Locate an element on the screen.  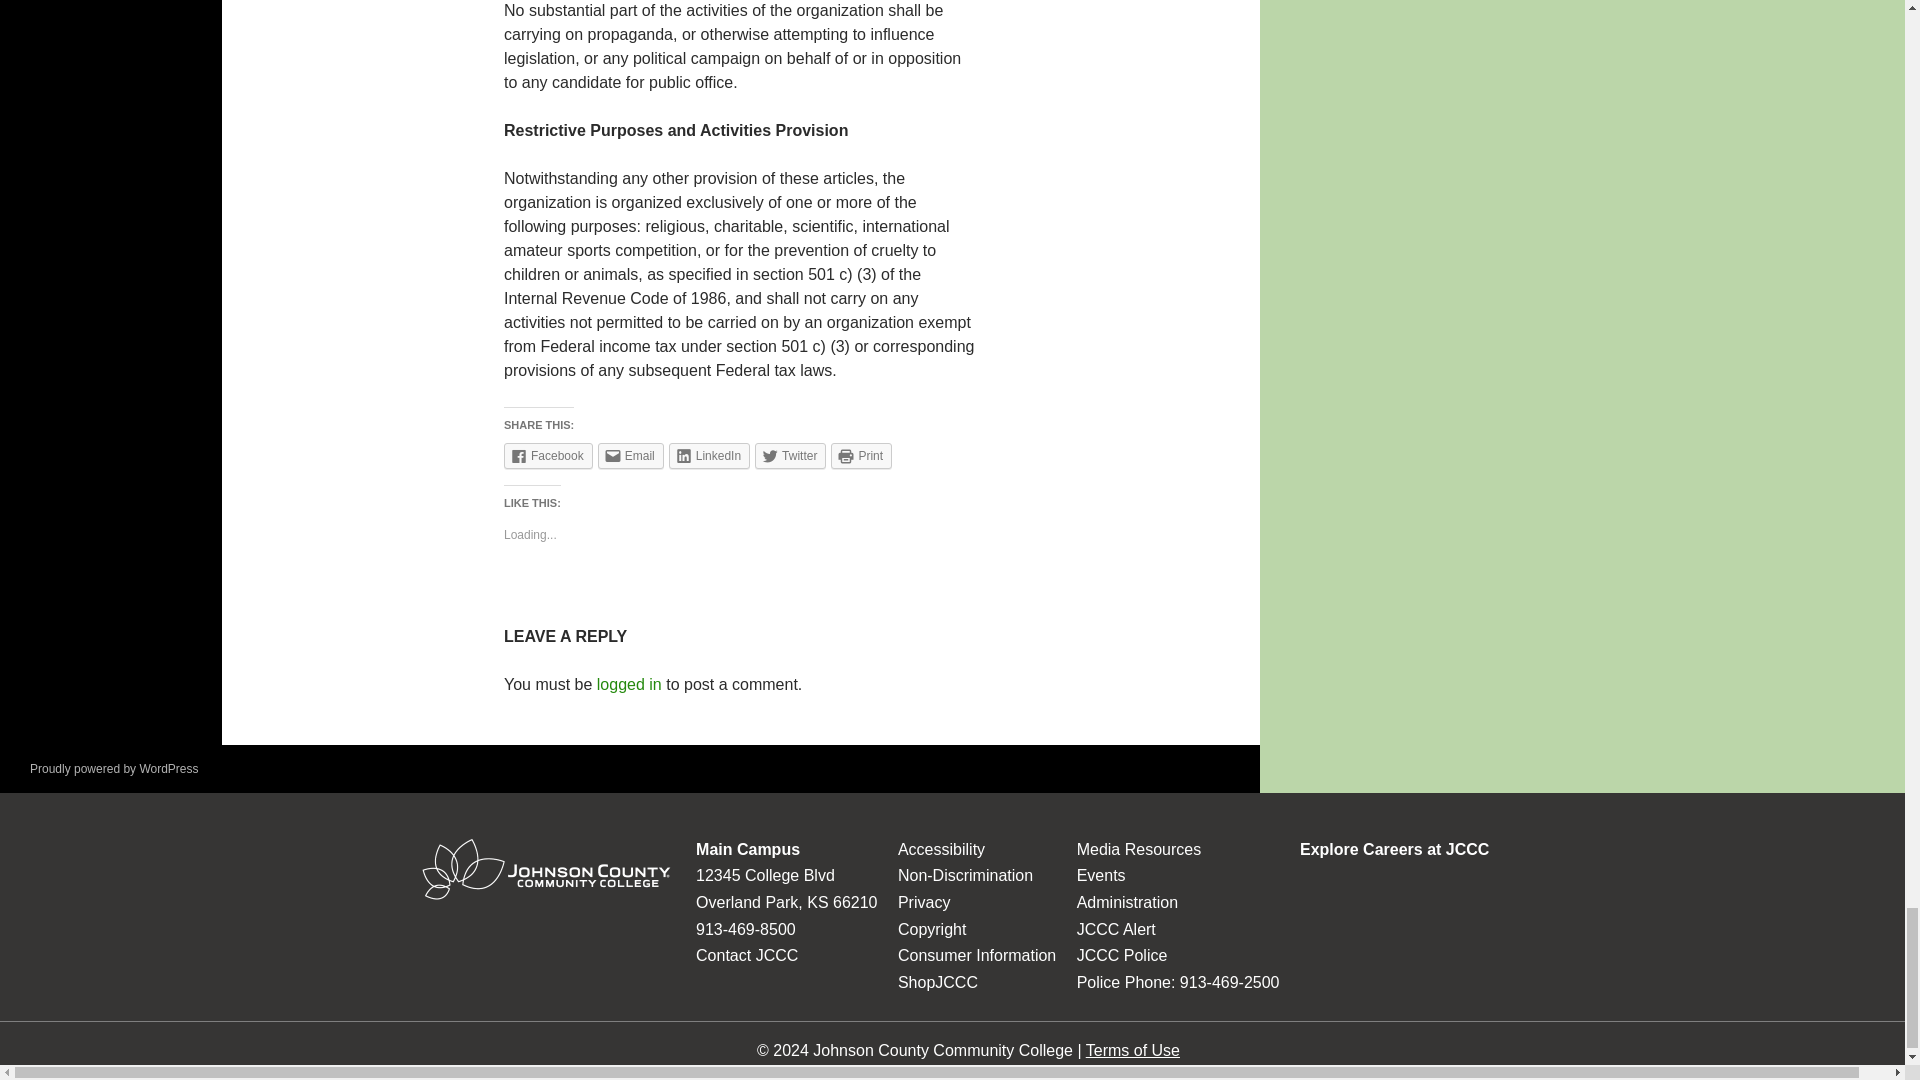
Twitter is located at coordinates (790, 455).